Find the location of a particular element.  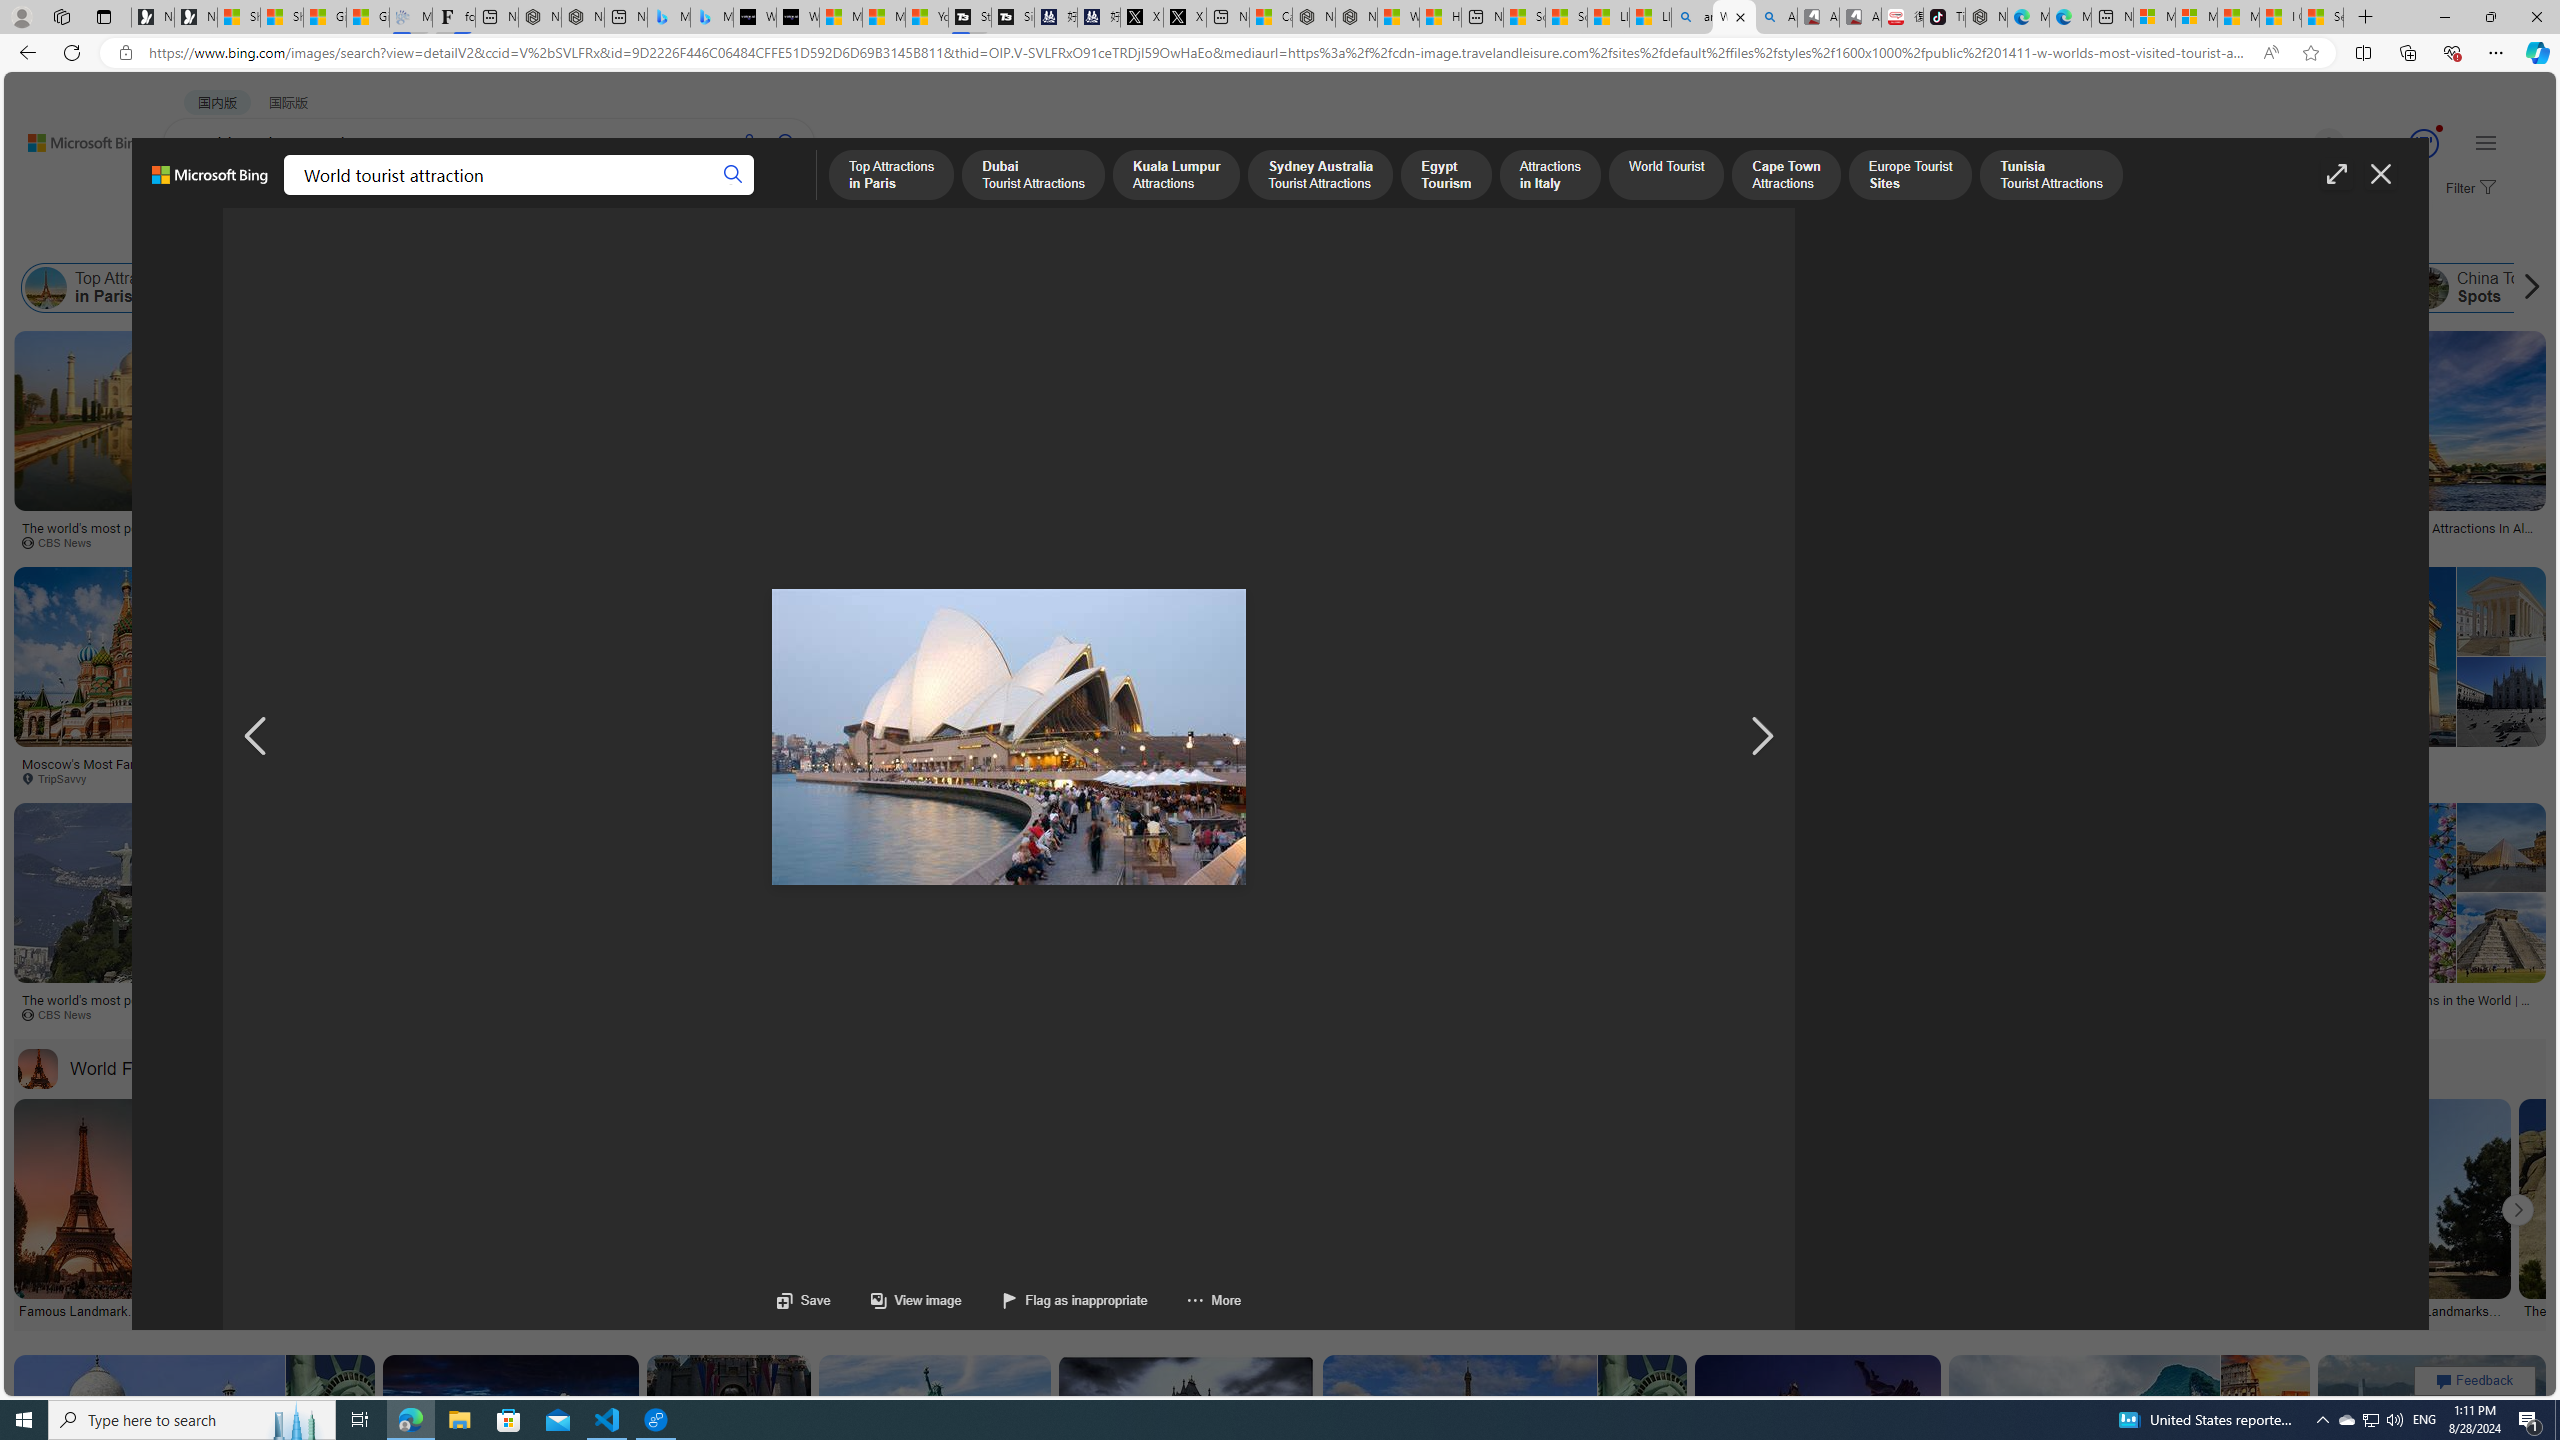

Microsoft Bing Travel - Stays in Bangkok, Bangkok, Thailand is located at coordinates (669, 17).